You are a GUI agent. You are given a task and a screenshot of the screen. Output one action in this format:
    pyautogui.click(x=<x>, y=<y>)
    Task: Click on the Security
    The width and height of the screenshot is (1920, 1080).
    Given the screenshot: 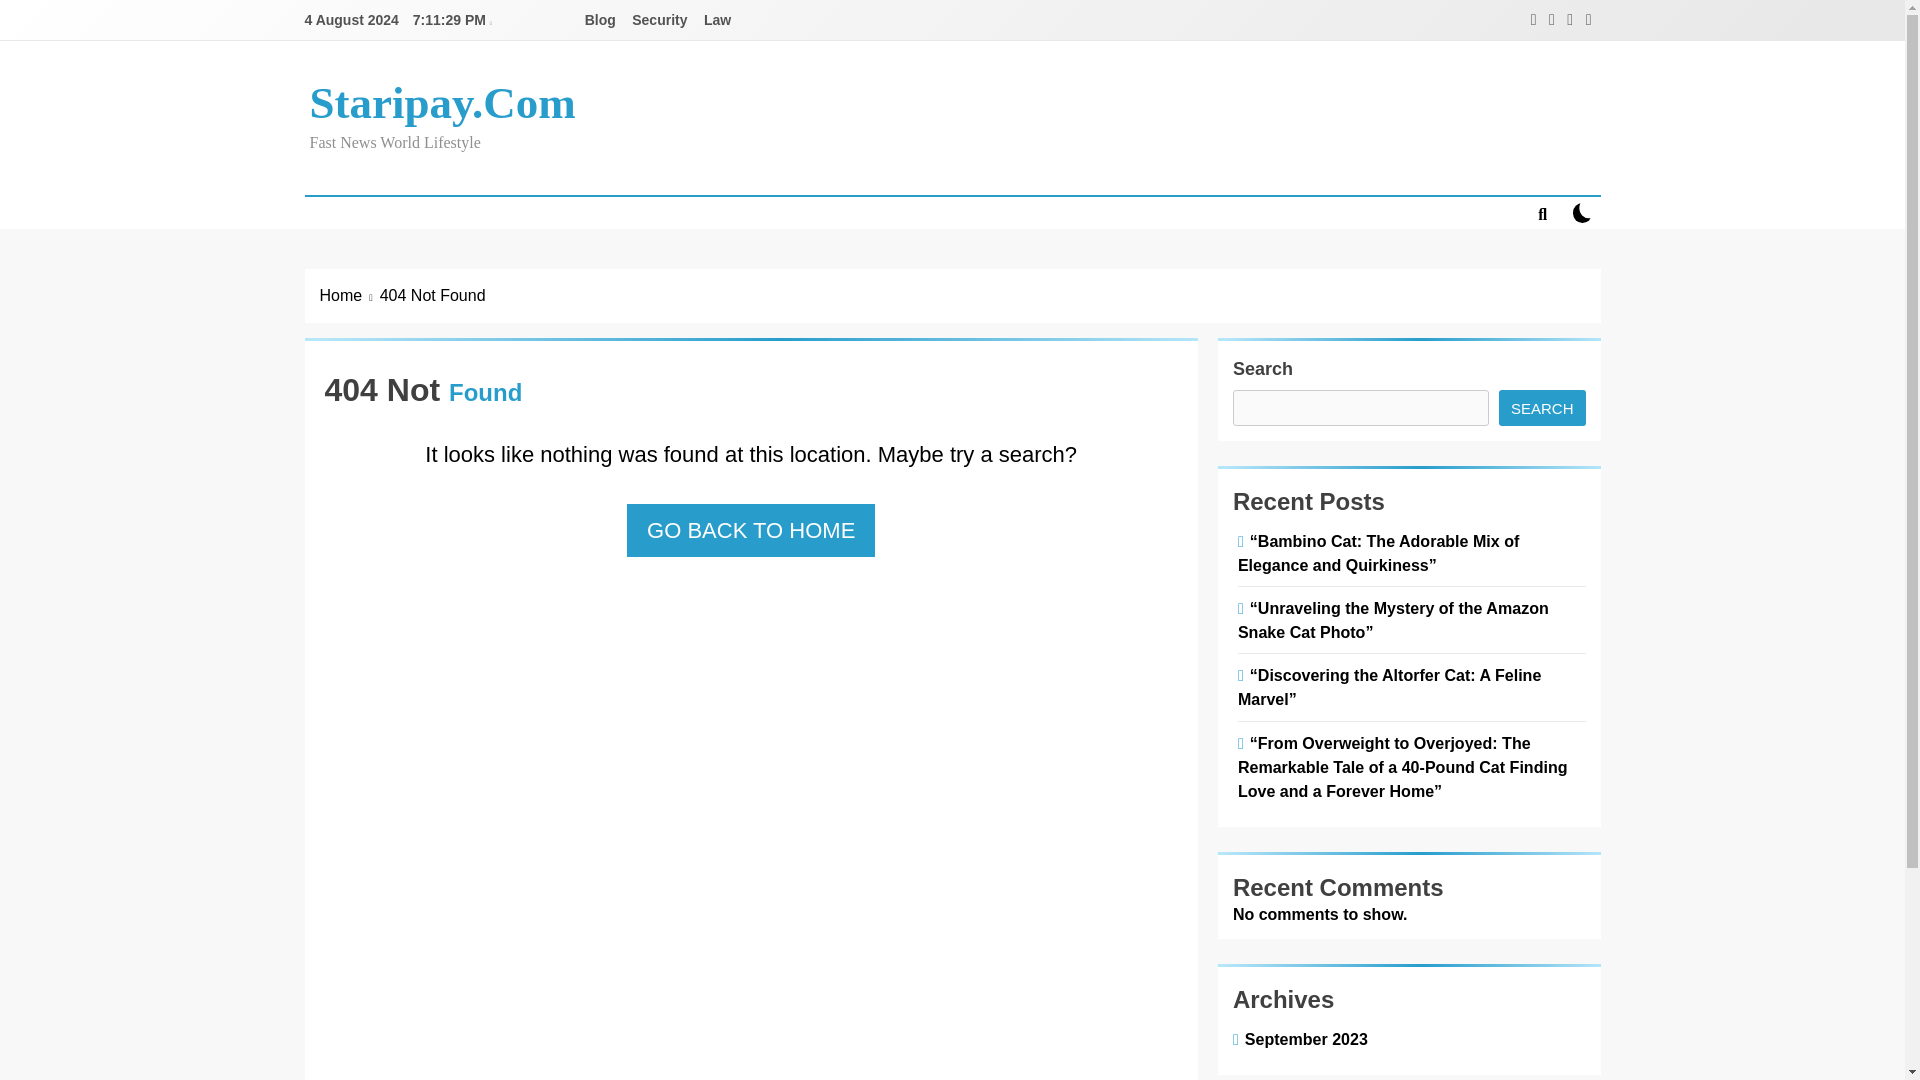 What is the action you would take?
    pyautogui.click(x=659, y=20)
    